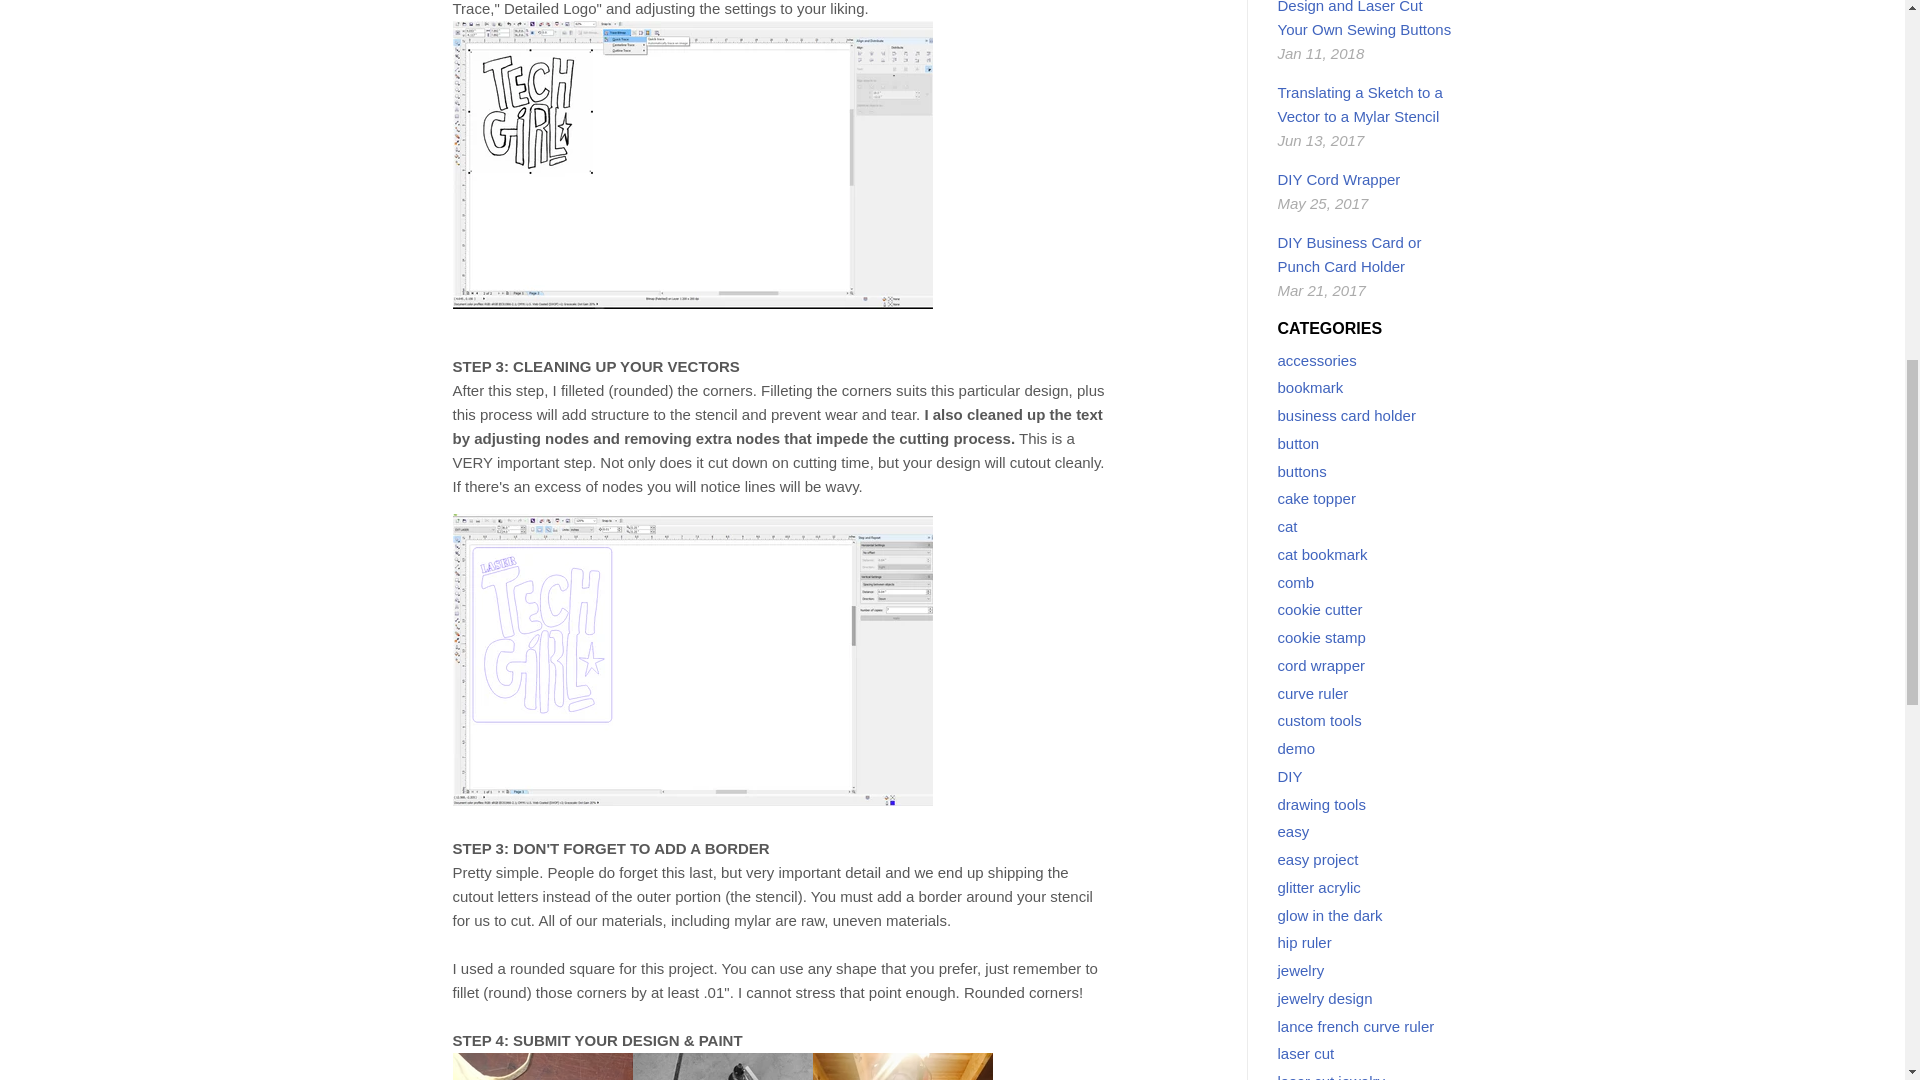  Describe the element at coordinates (1322, 804) in the screenshot. I see `Show articles tagged drawing tools` at that location.